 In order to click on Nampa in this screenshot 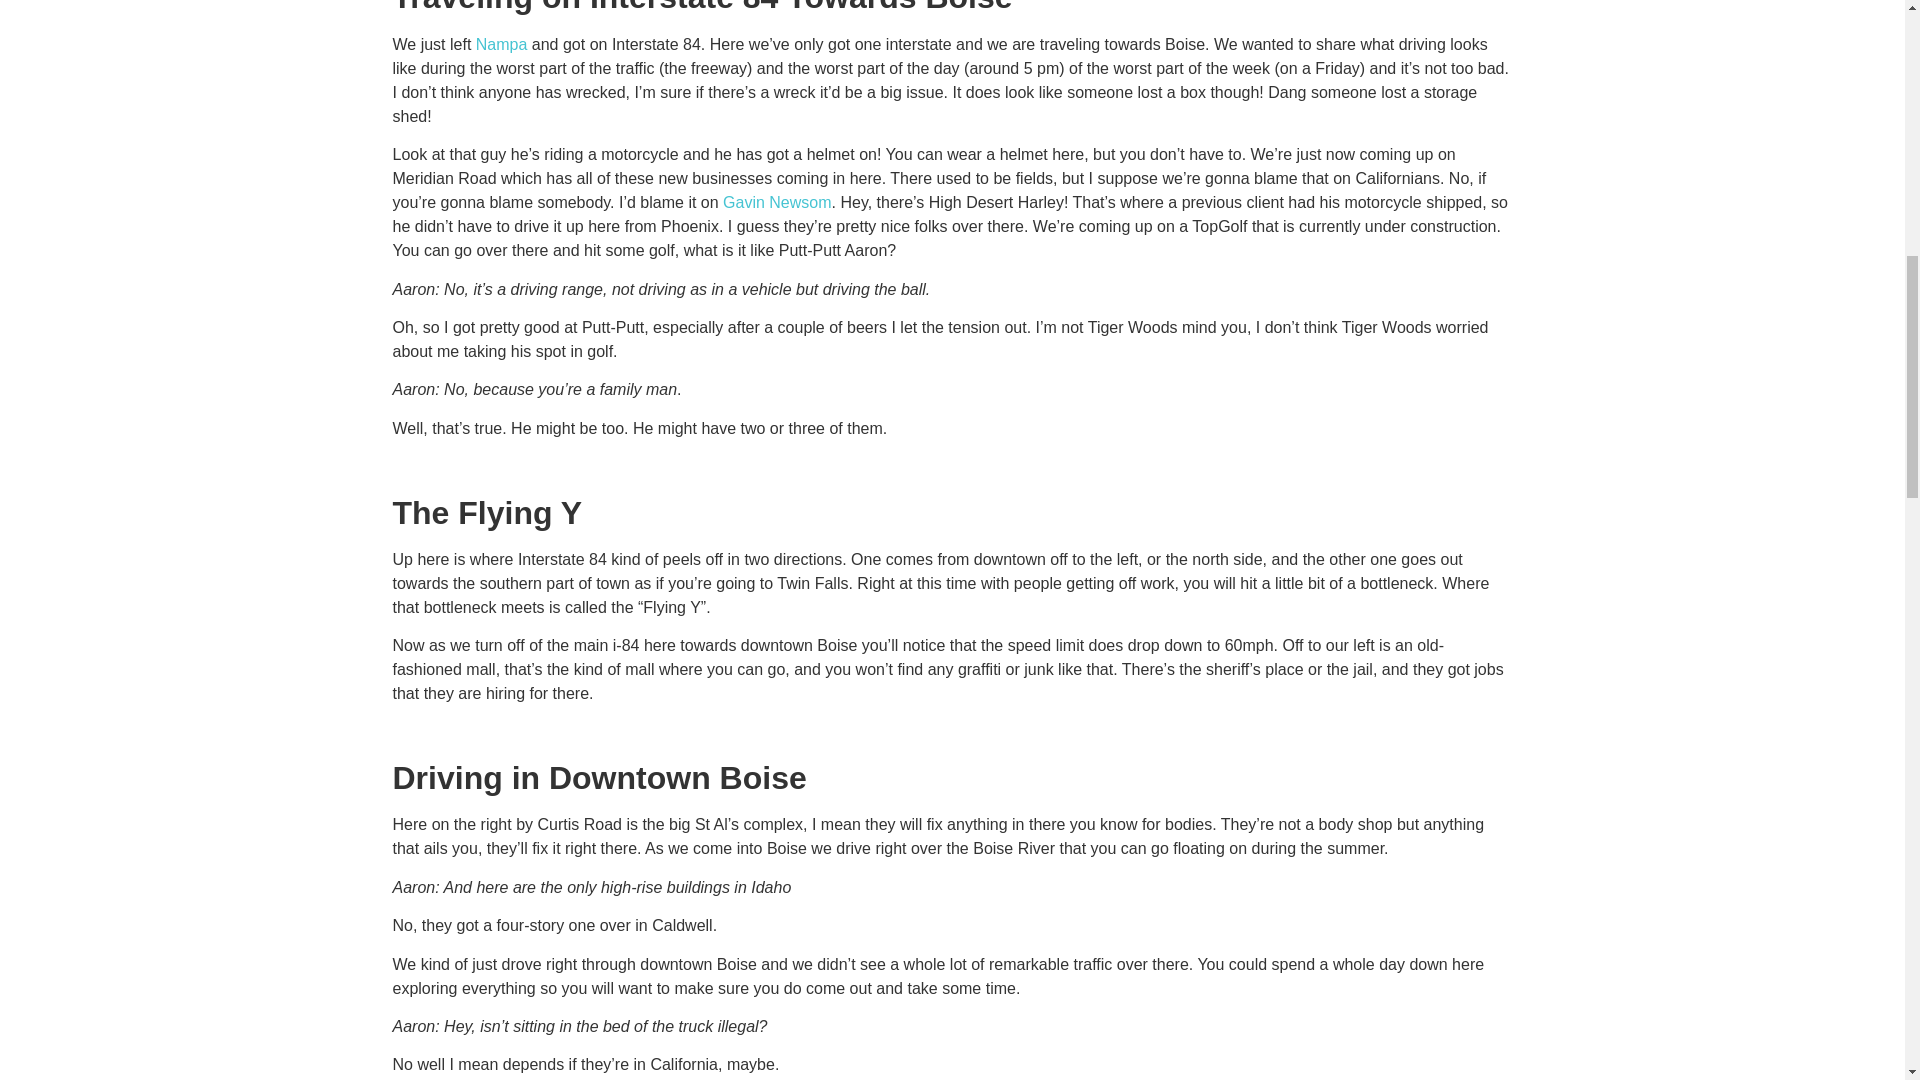, I will do `click(502, 44)`.